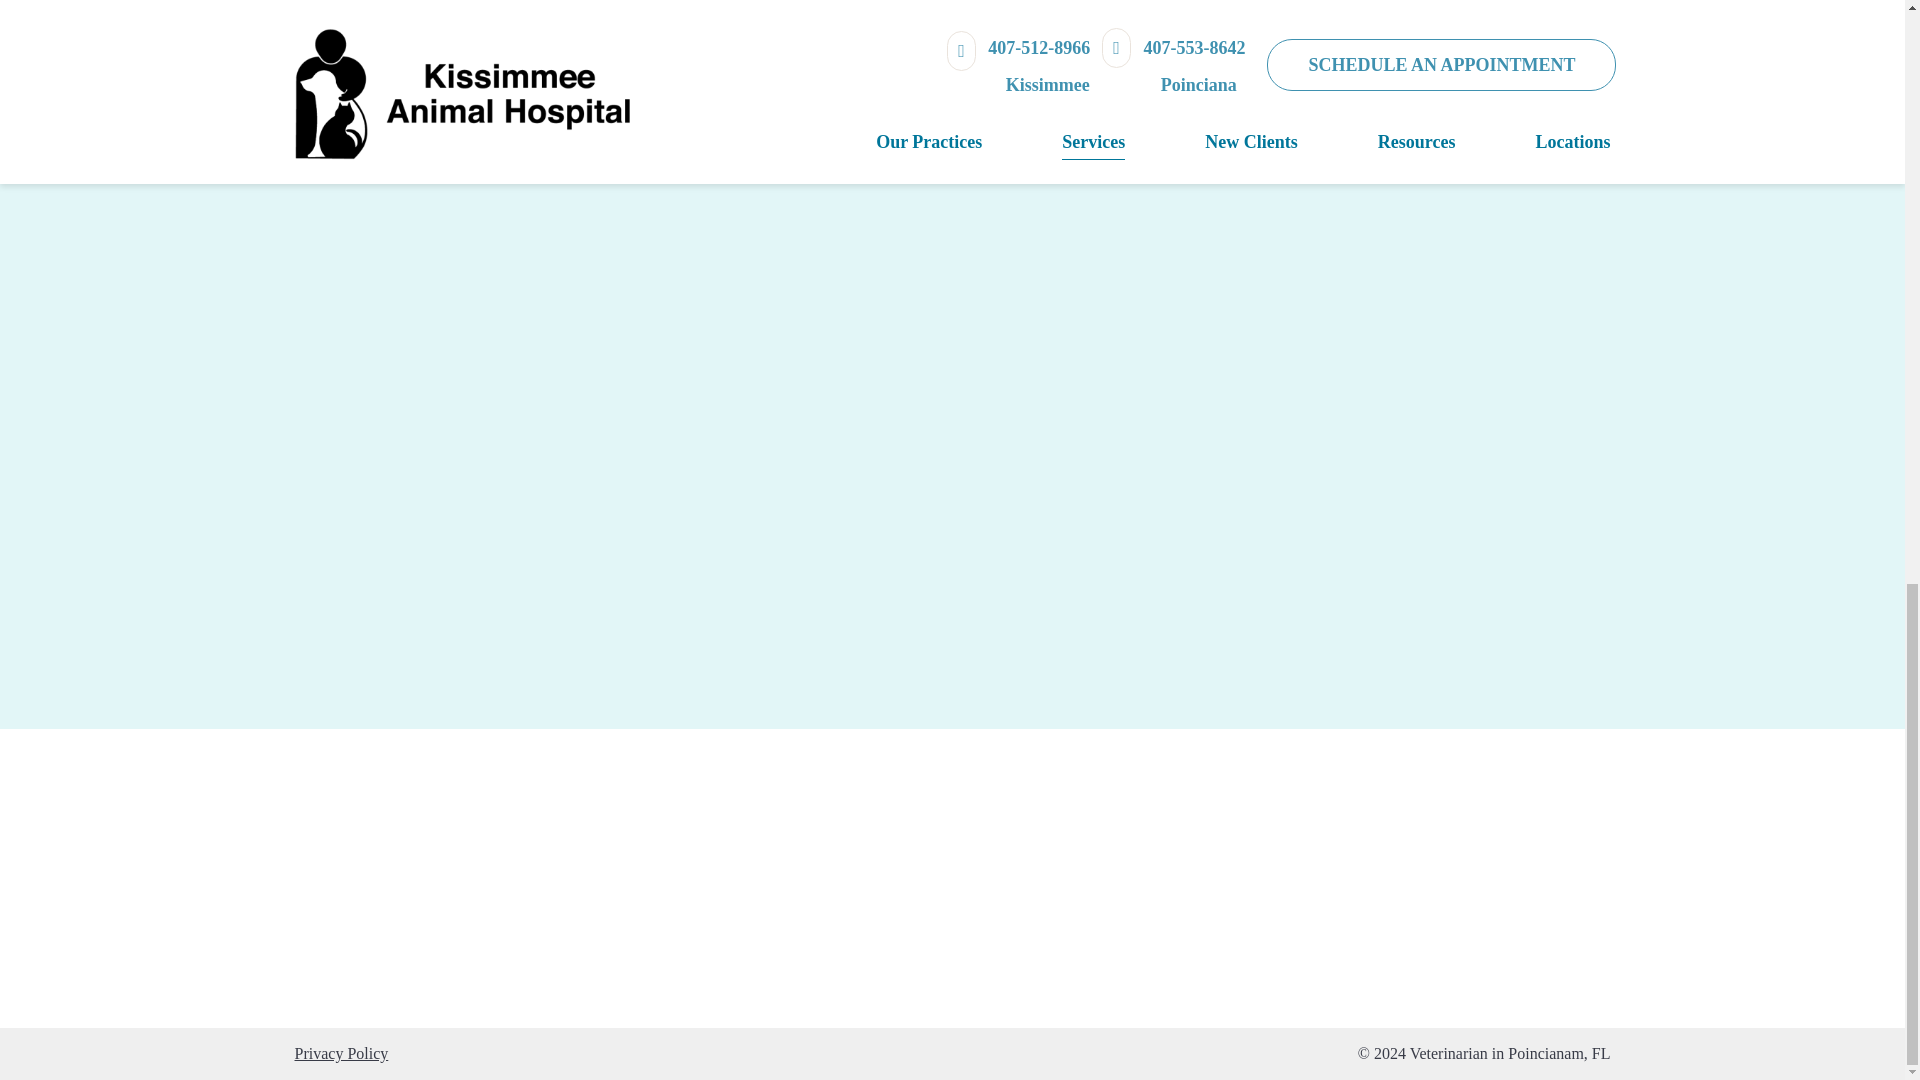  What do you see at coordinates (1226, 4) in the screenshot?
I see `veterinarian with animals in little rock` at bounding box center [1226, 4].